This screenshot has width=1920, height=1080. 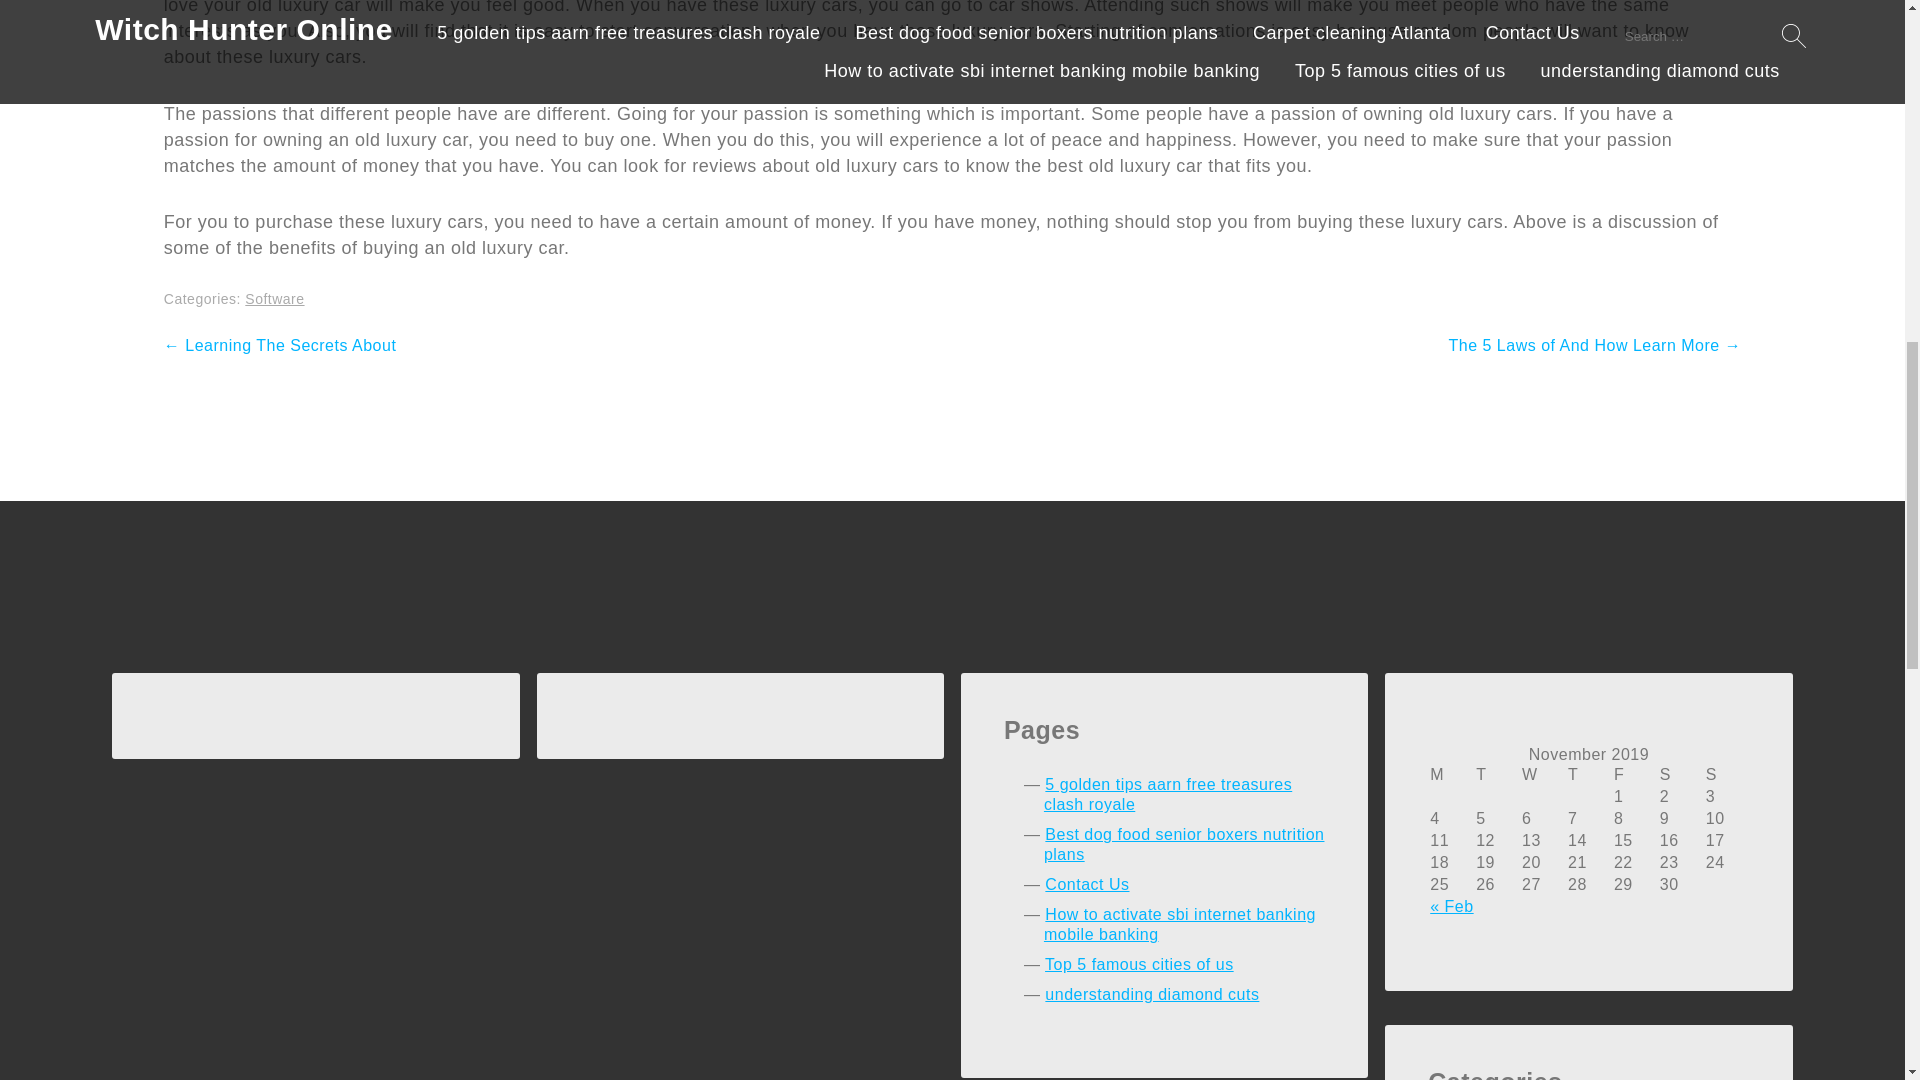 What do you see at coordinates (1152, 994) in the screenshot?
I see `understanding diamond cuts` at bounding box center [1152, 994].